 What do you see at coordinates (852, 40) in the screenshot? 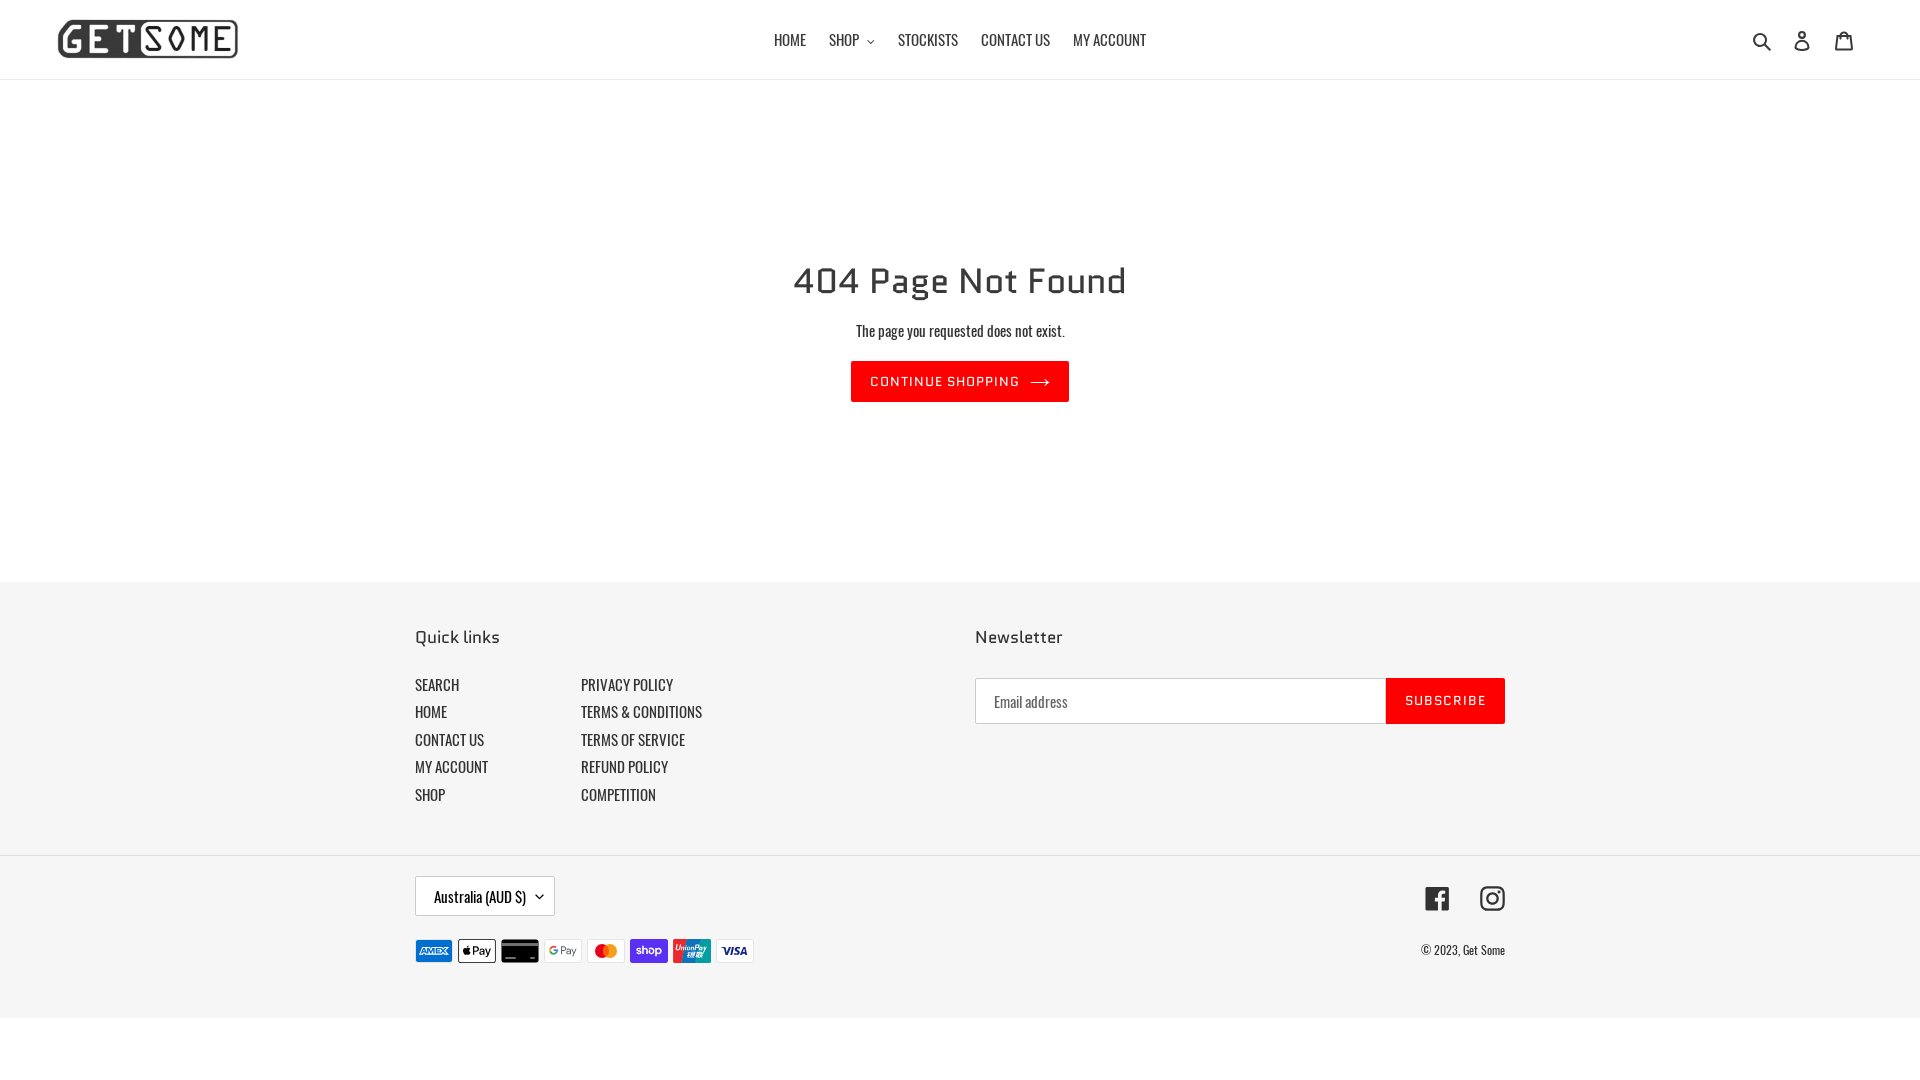
I see `SHOP` at bounding box center [852, 40].